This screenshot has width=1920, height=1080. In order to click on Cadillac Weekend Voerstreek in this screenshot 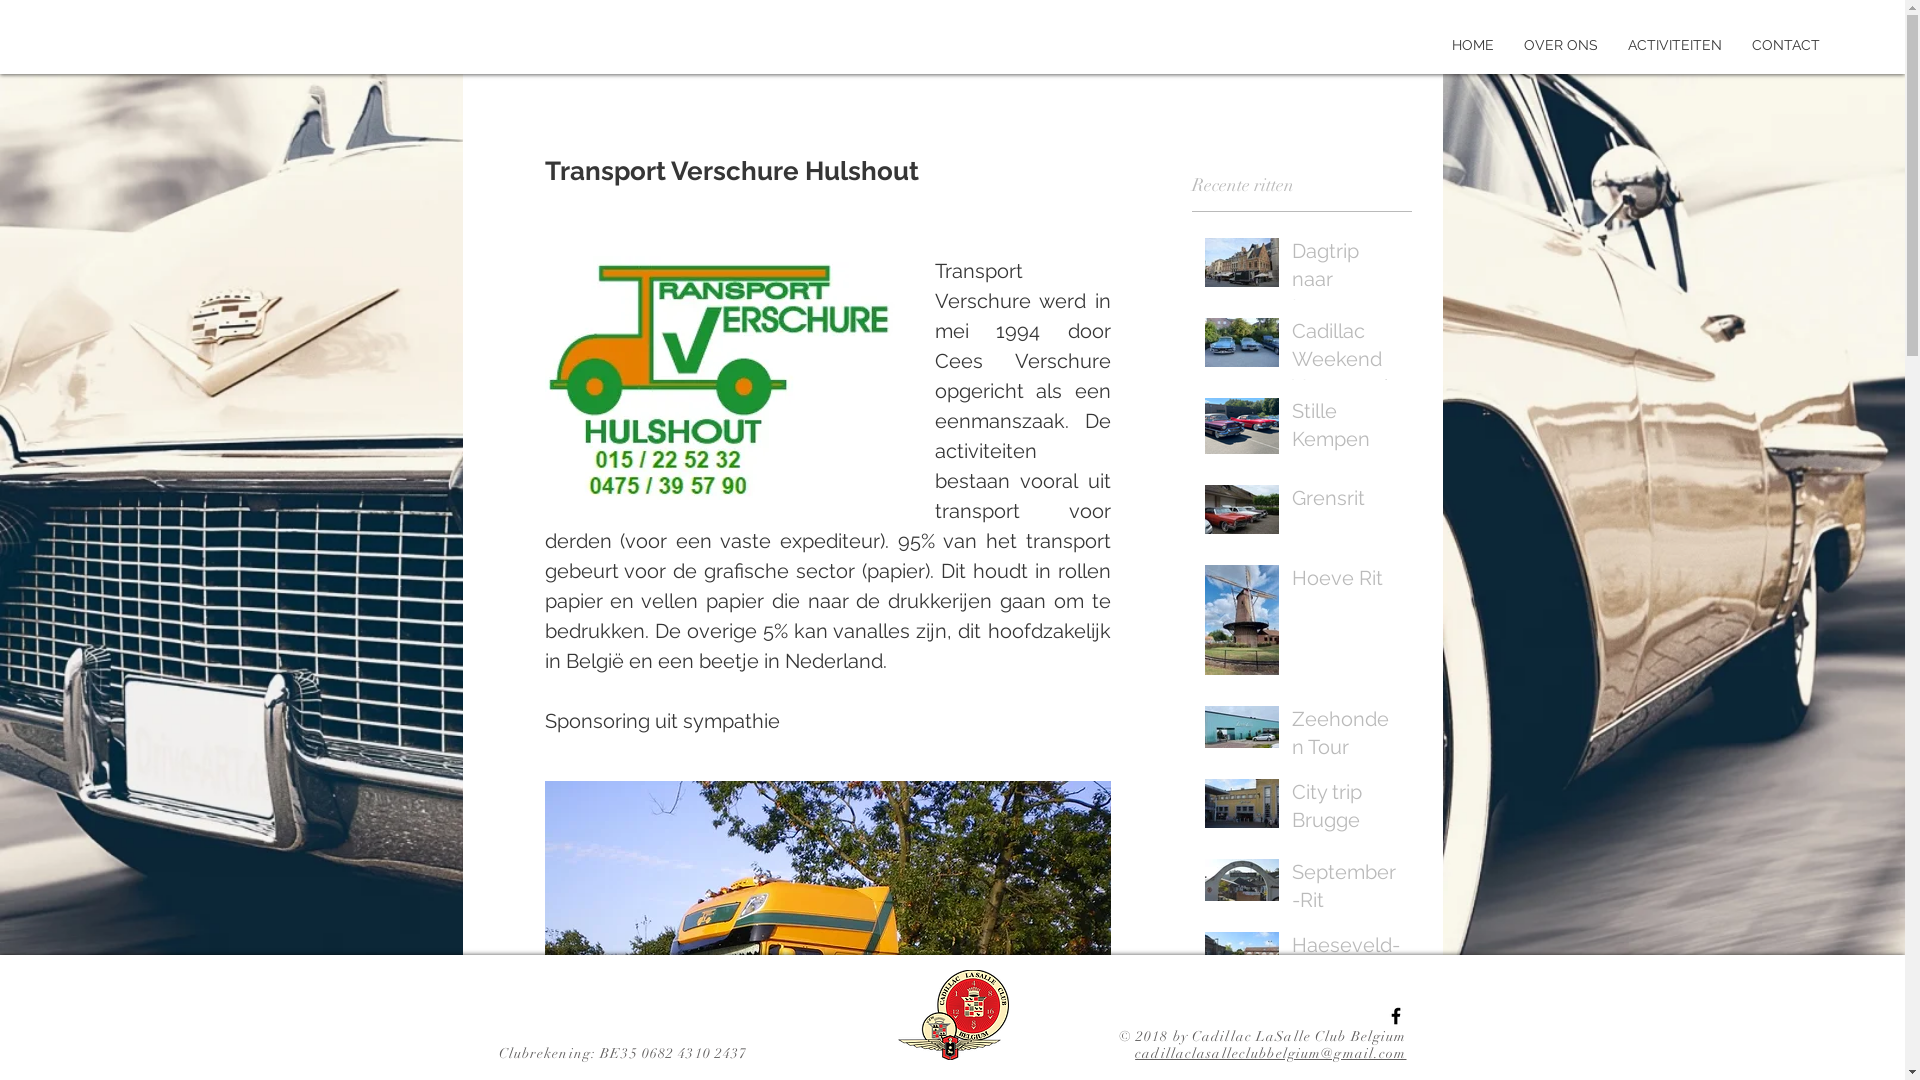, I will do `click(1346, 363)`.